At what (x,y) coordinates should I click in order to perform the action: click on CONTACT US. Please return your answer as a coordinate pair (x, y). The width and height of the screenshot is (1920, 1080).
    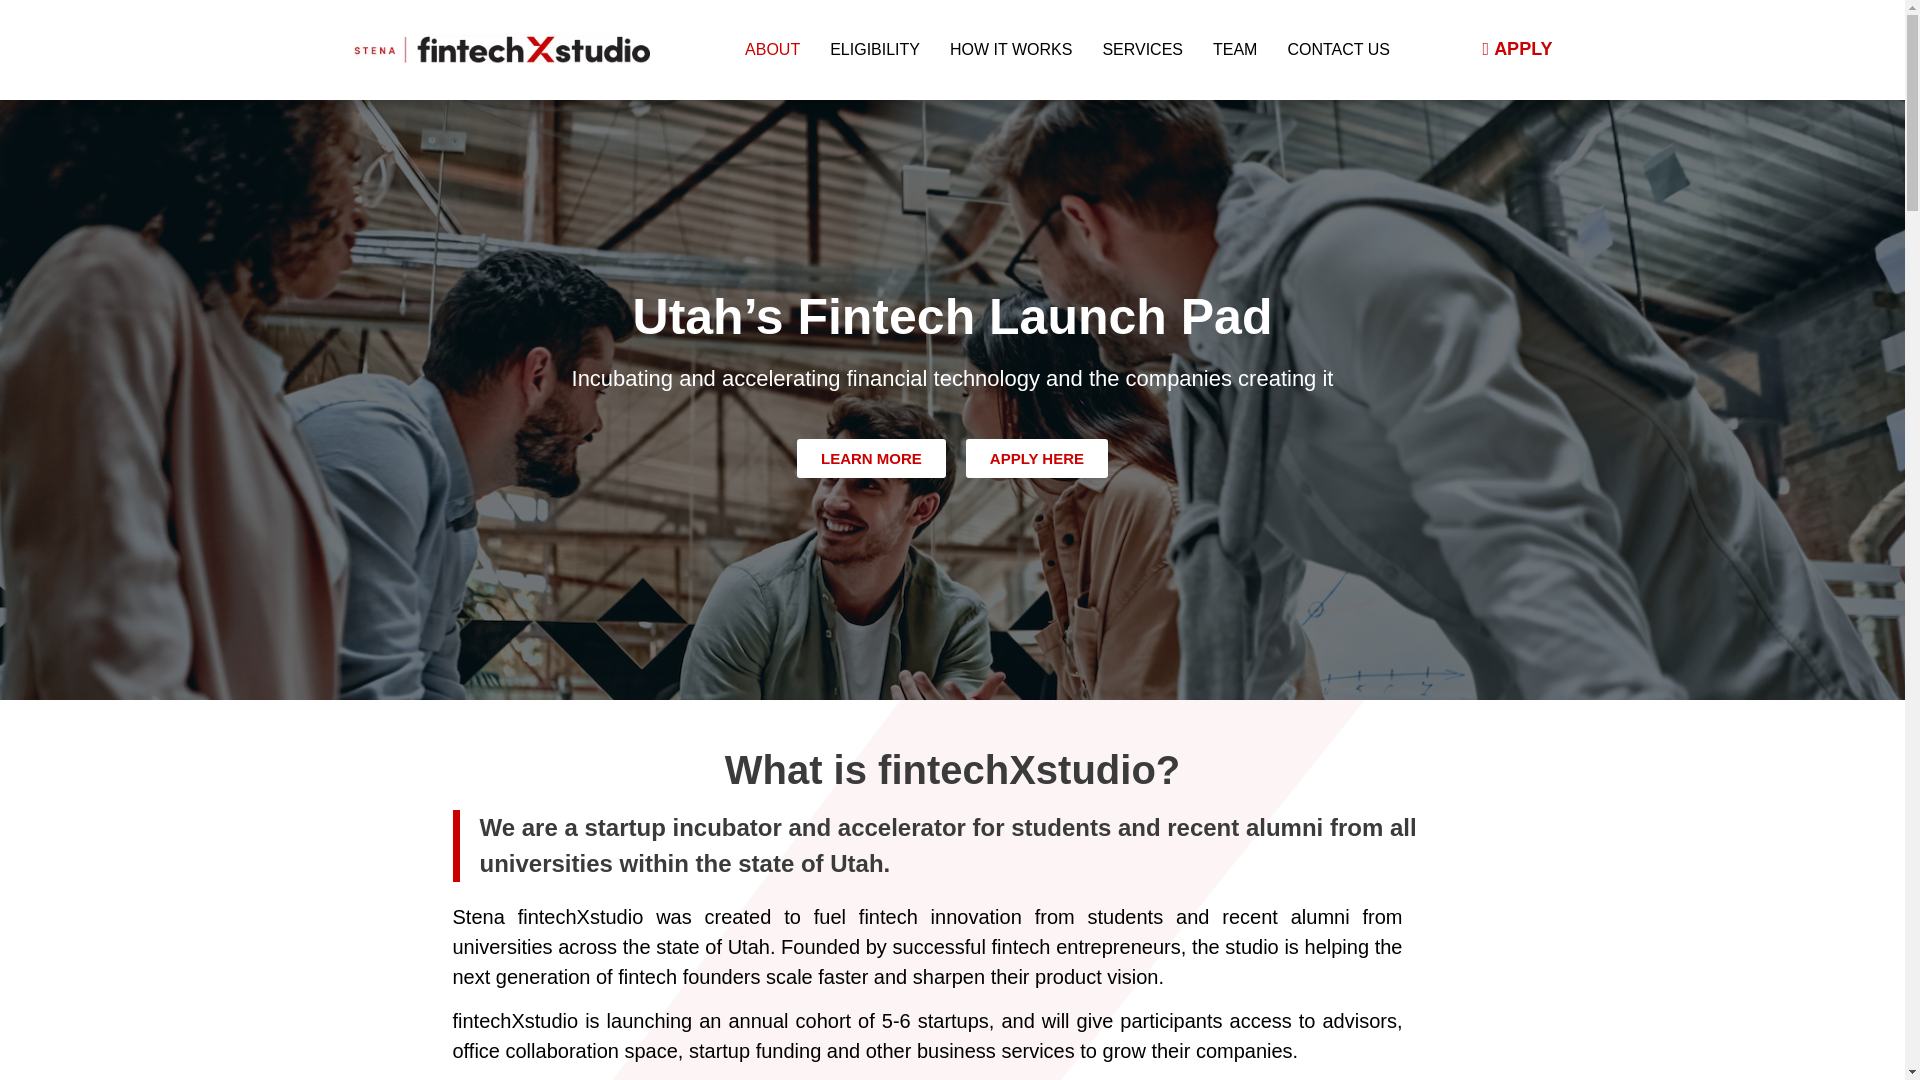
    Looking at the image, I should click on (1338, 50).